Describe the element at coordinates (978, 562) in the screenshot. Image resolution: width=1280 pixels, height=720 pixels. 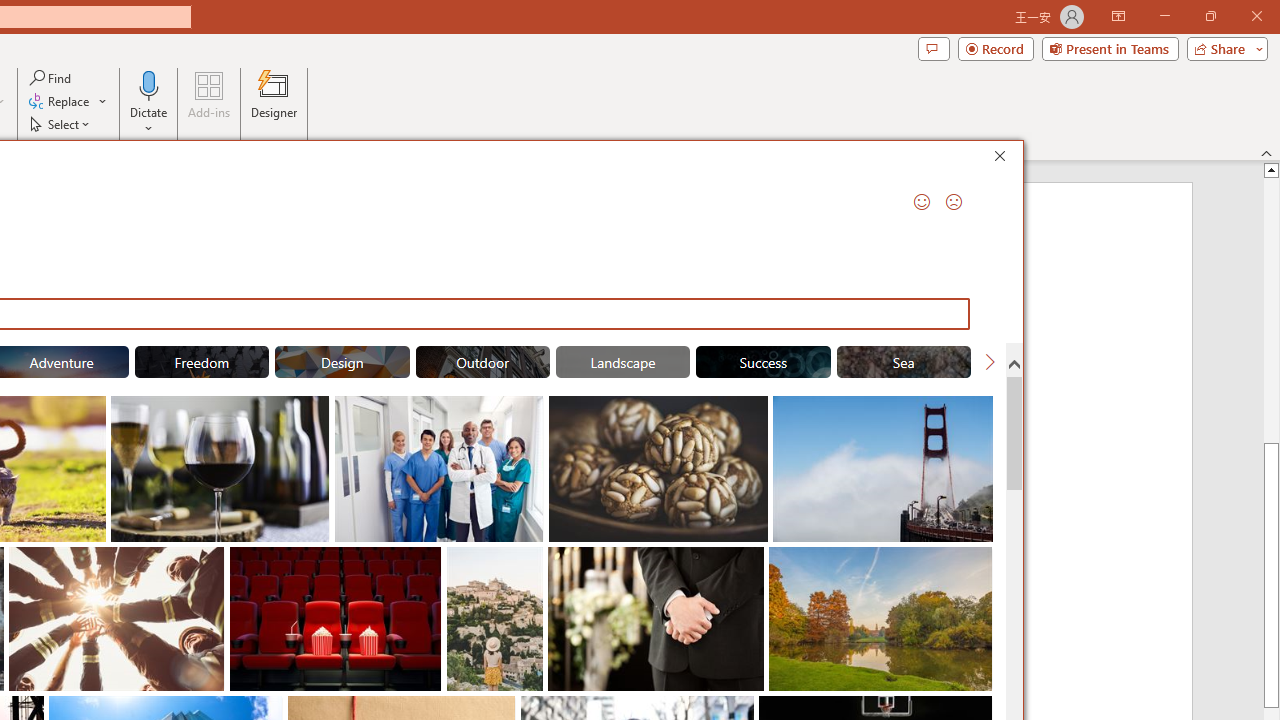
I see `Thumbnail` at that location.